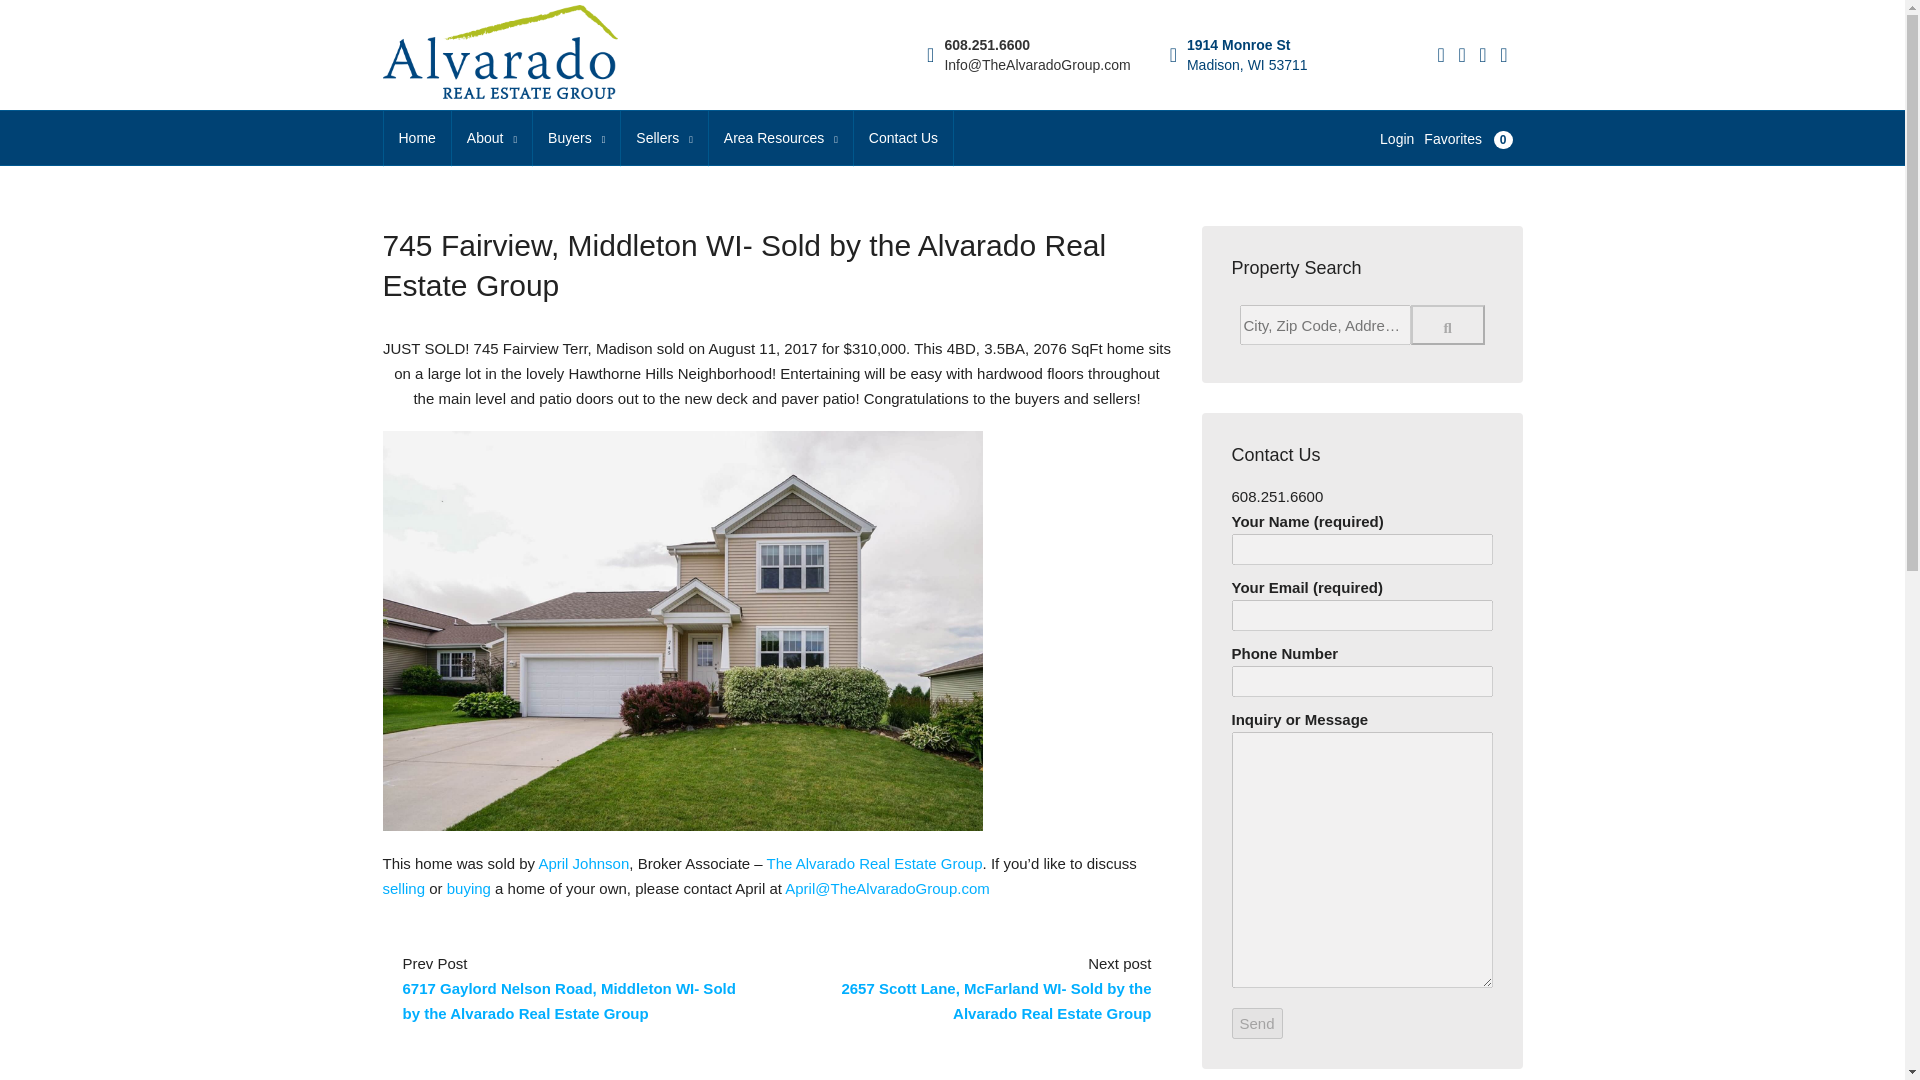 The height and width of the screenshot is (1080, 1920). I want to click on Send, so click(1257, 1022).